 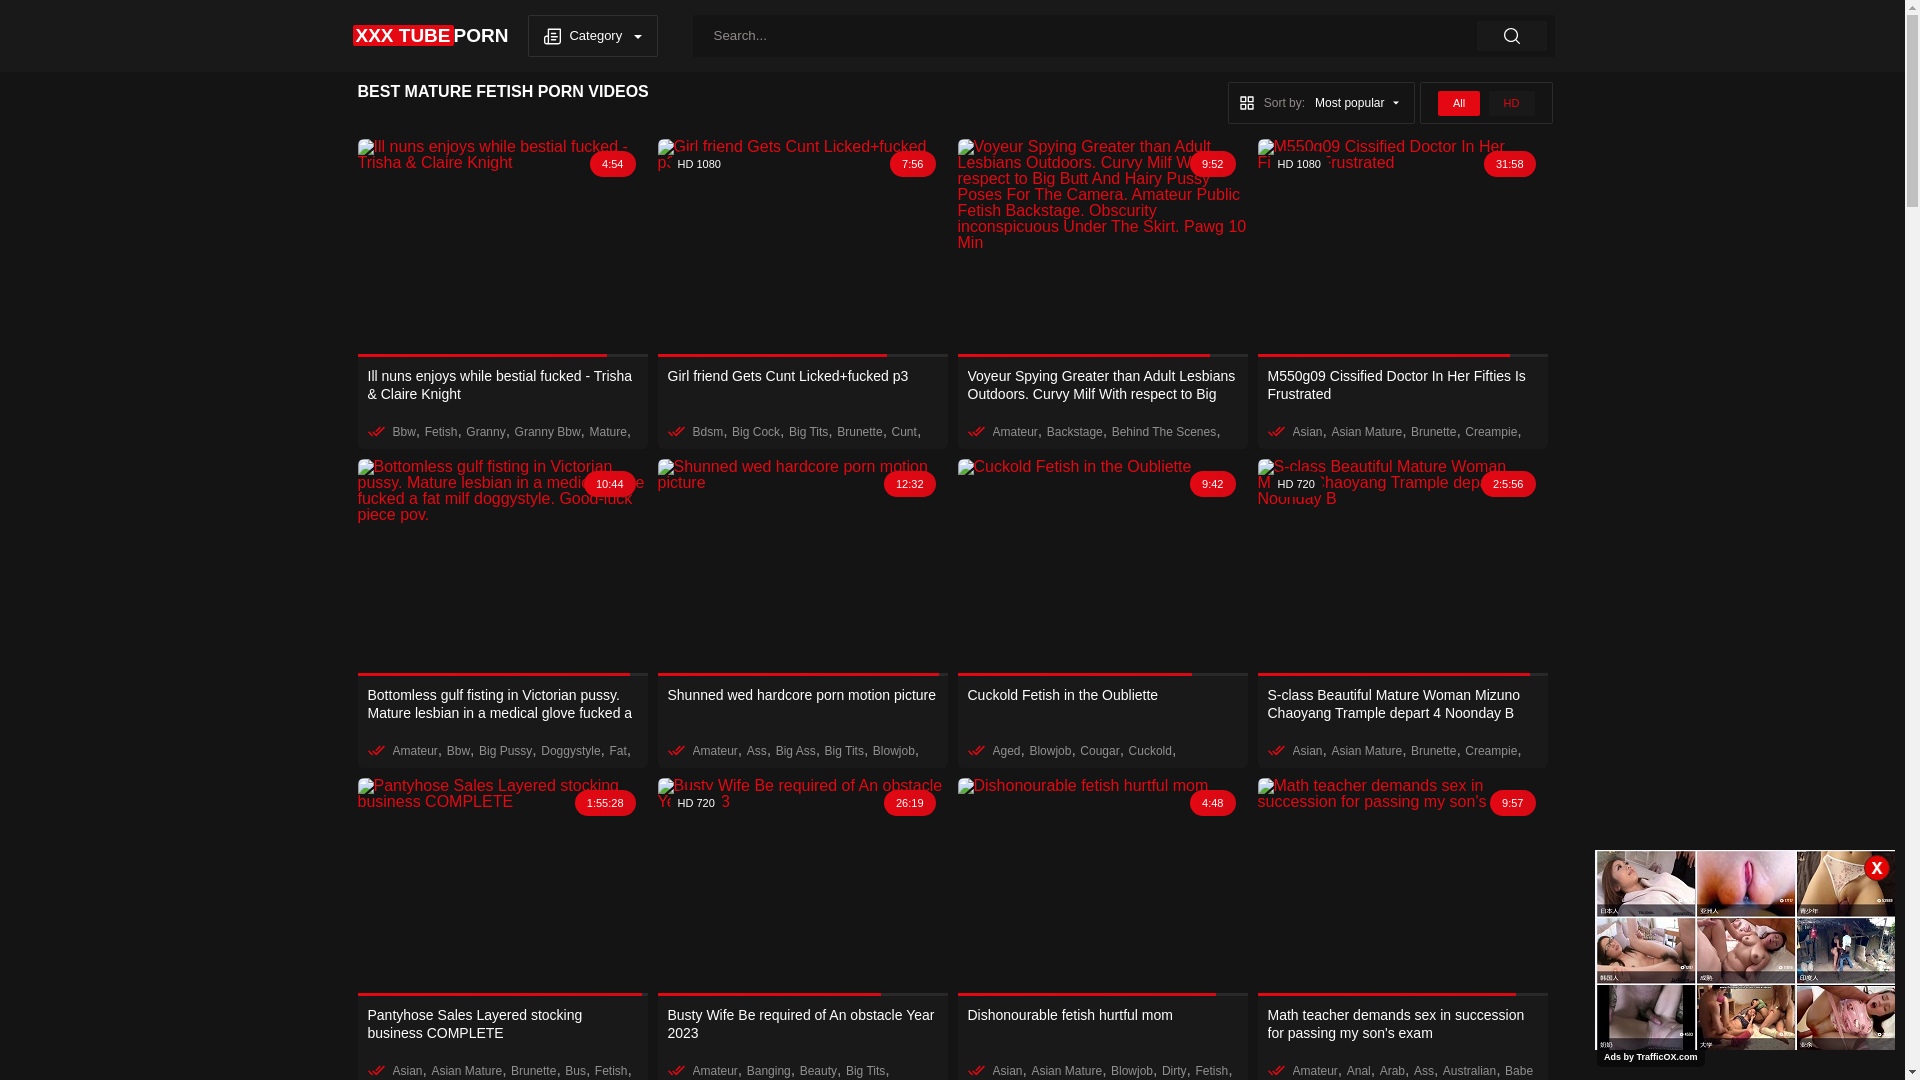 I want to click on Mature, so click(x=608, y=431).